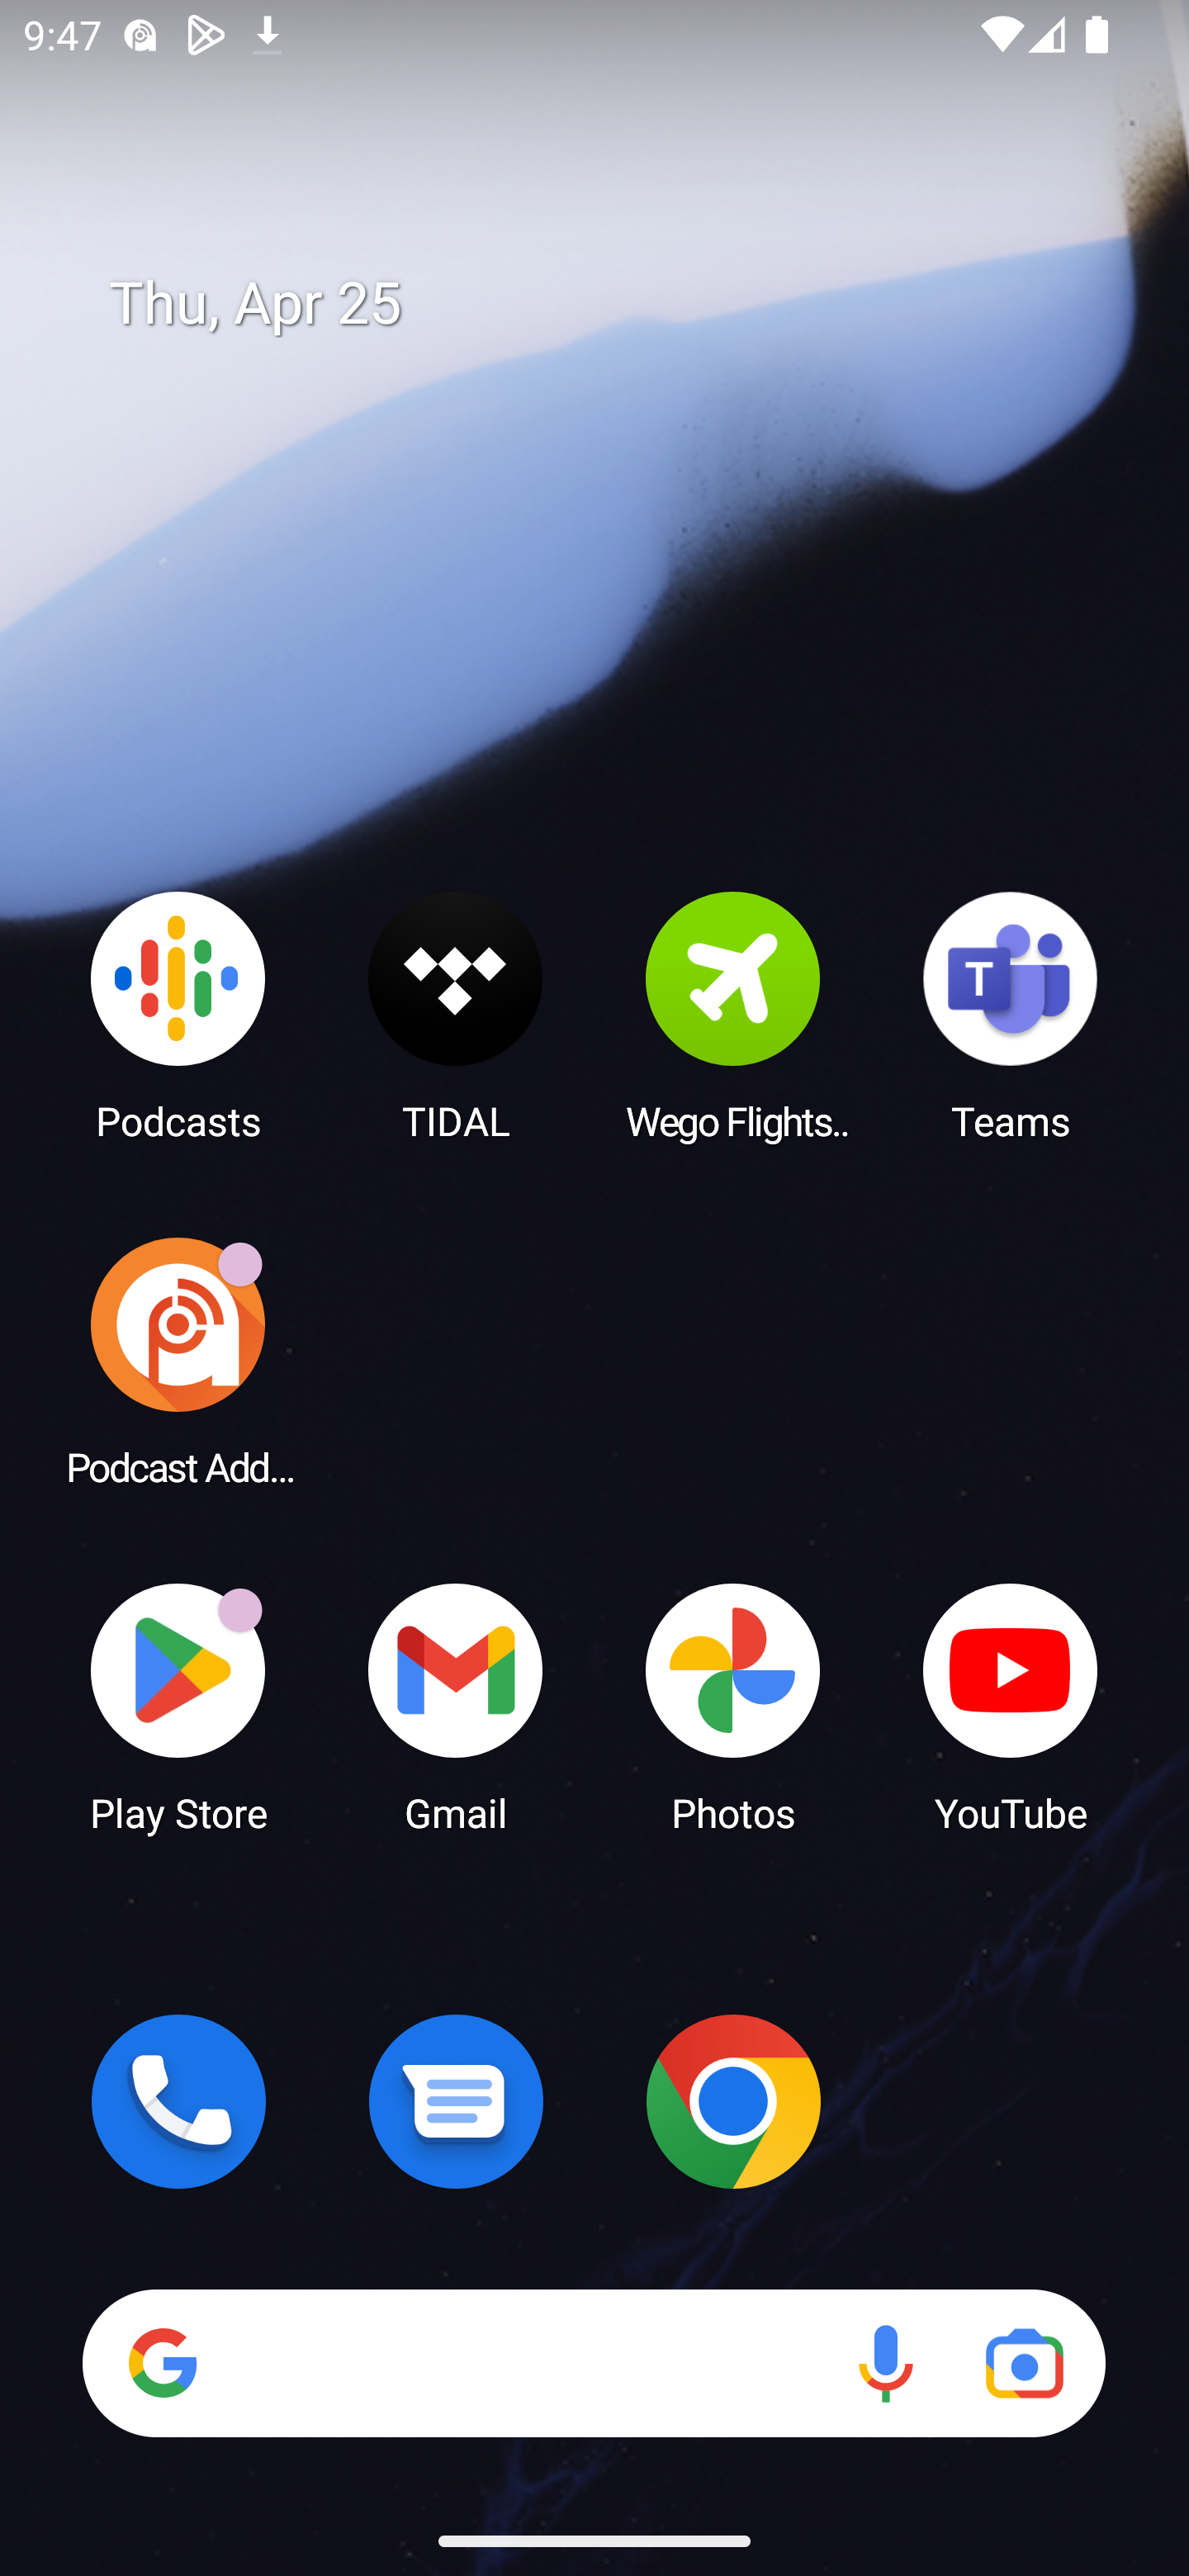  Describe the element at coordinates (733, 2101) in the screenshot. I see `Chrome` at that location.